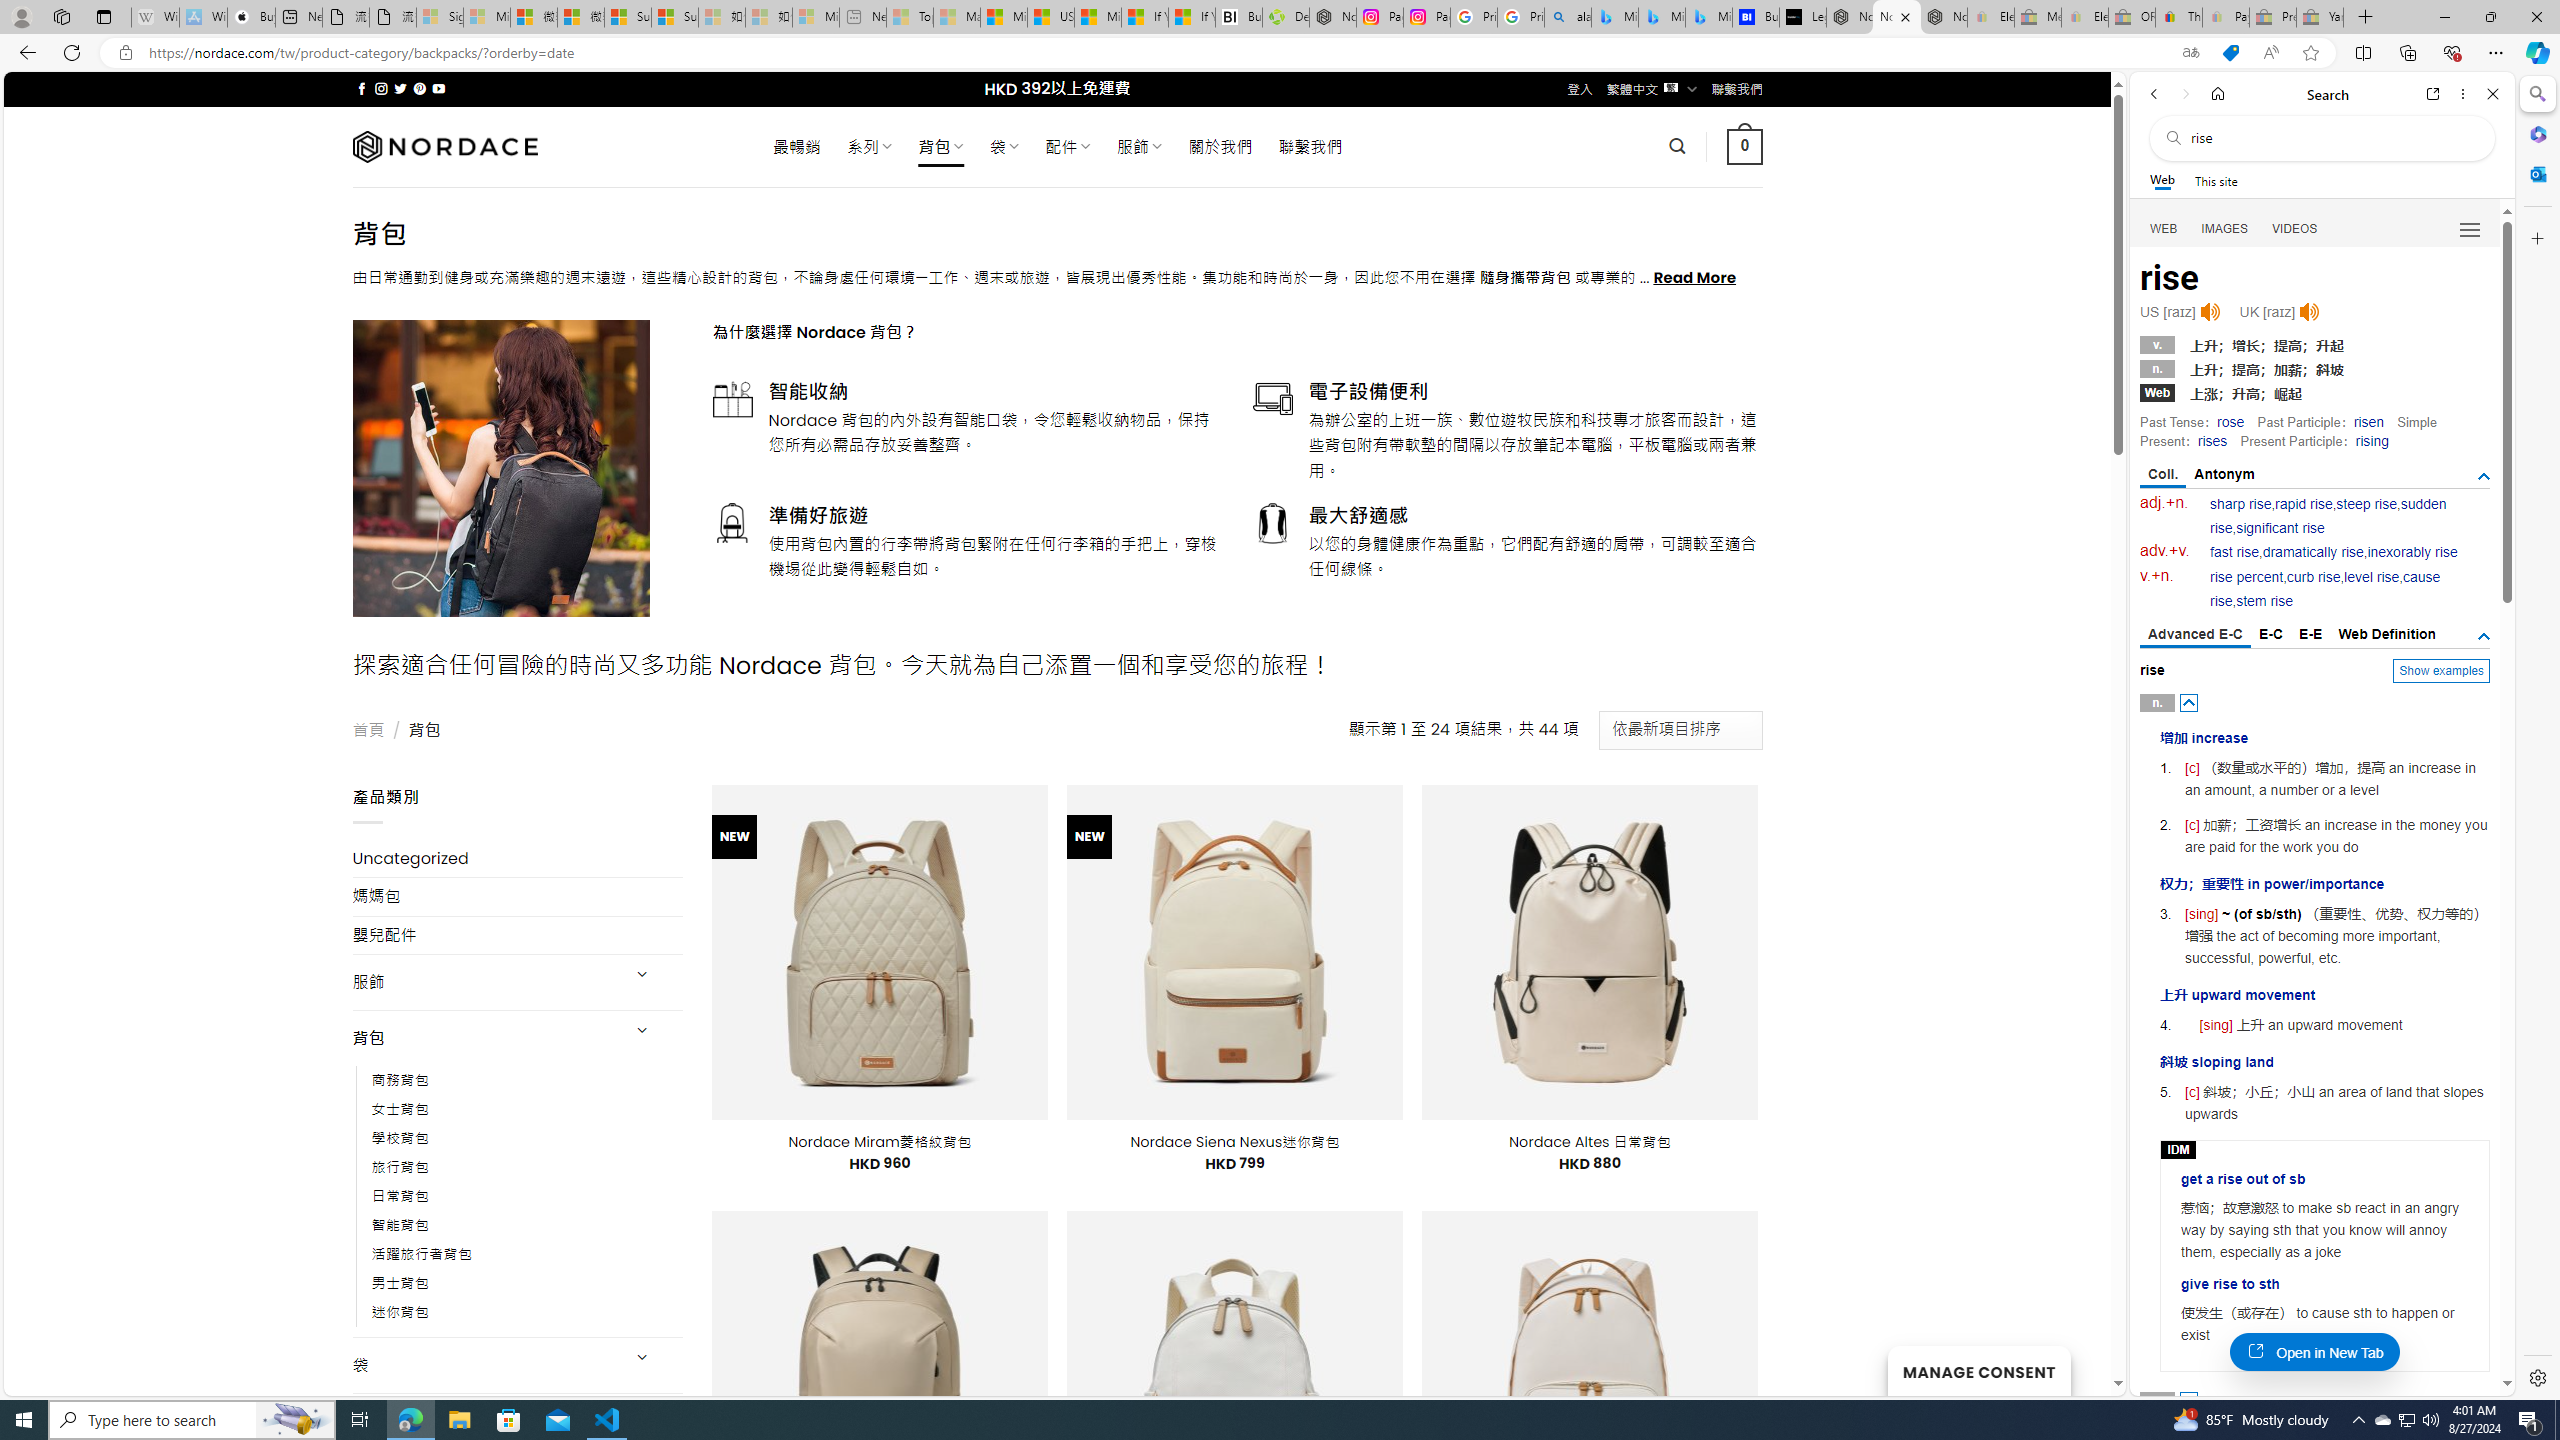 This screenshot has width=2560, height=1440. What do you see at coordinates (2326, 590) in the screenshot?
I see `cause rise` at bounding box center [2326, 590].